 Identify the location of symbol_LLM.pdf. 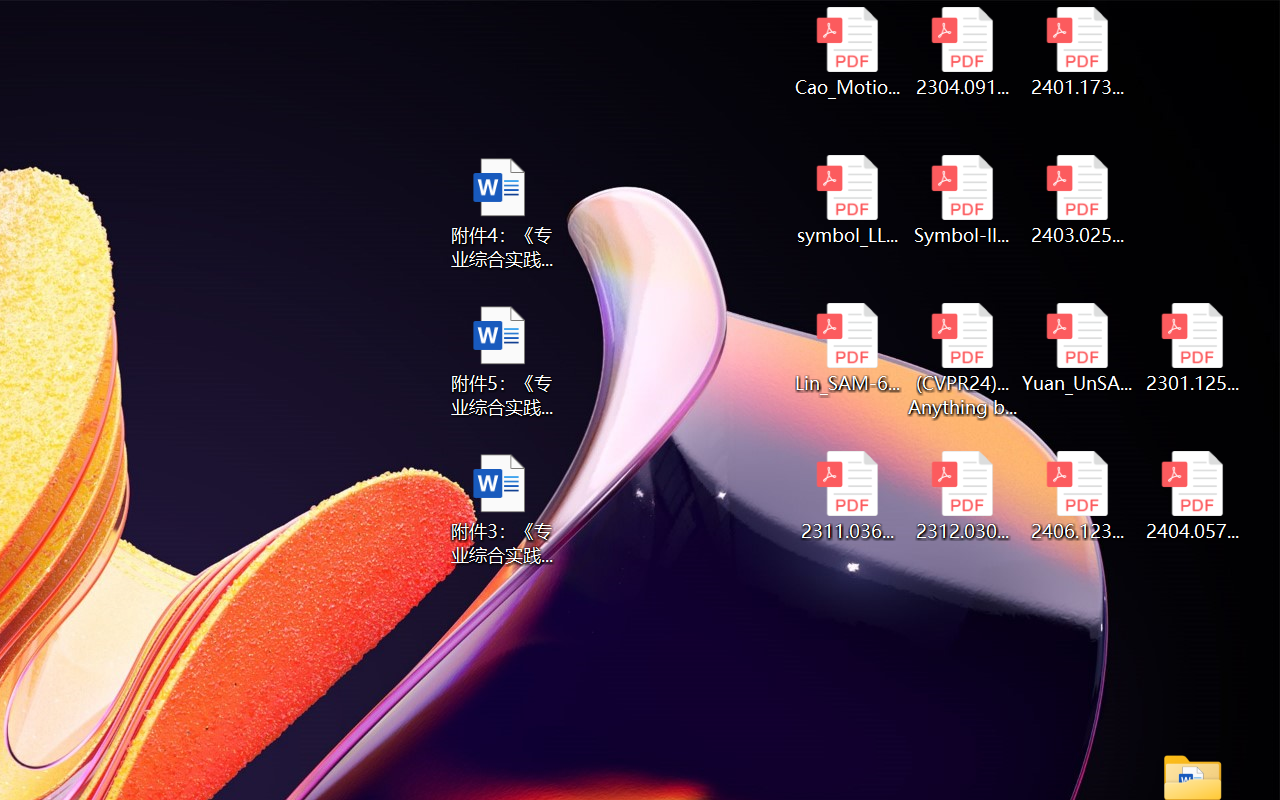
(846, 200).